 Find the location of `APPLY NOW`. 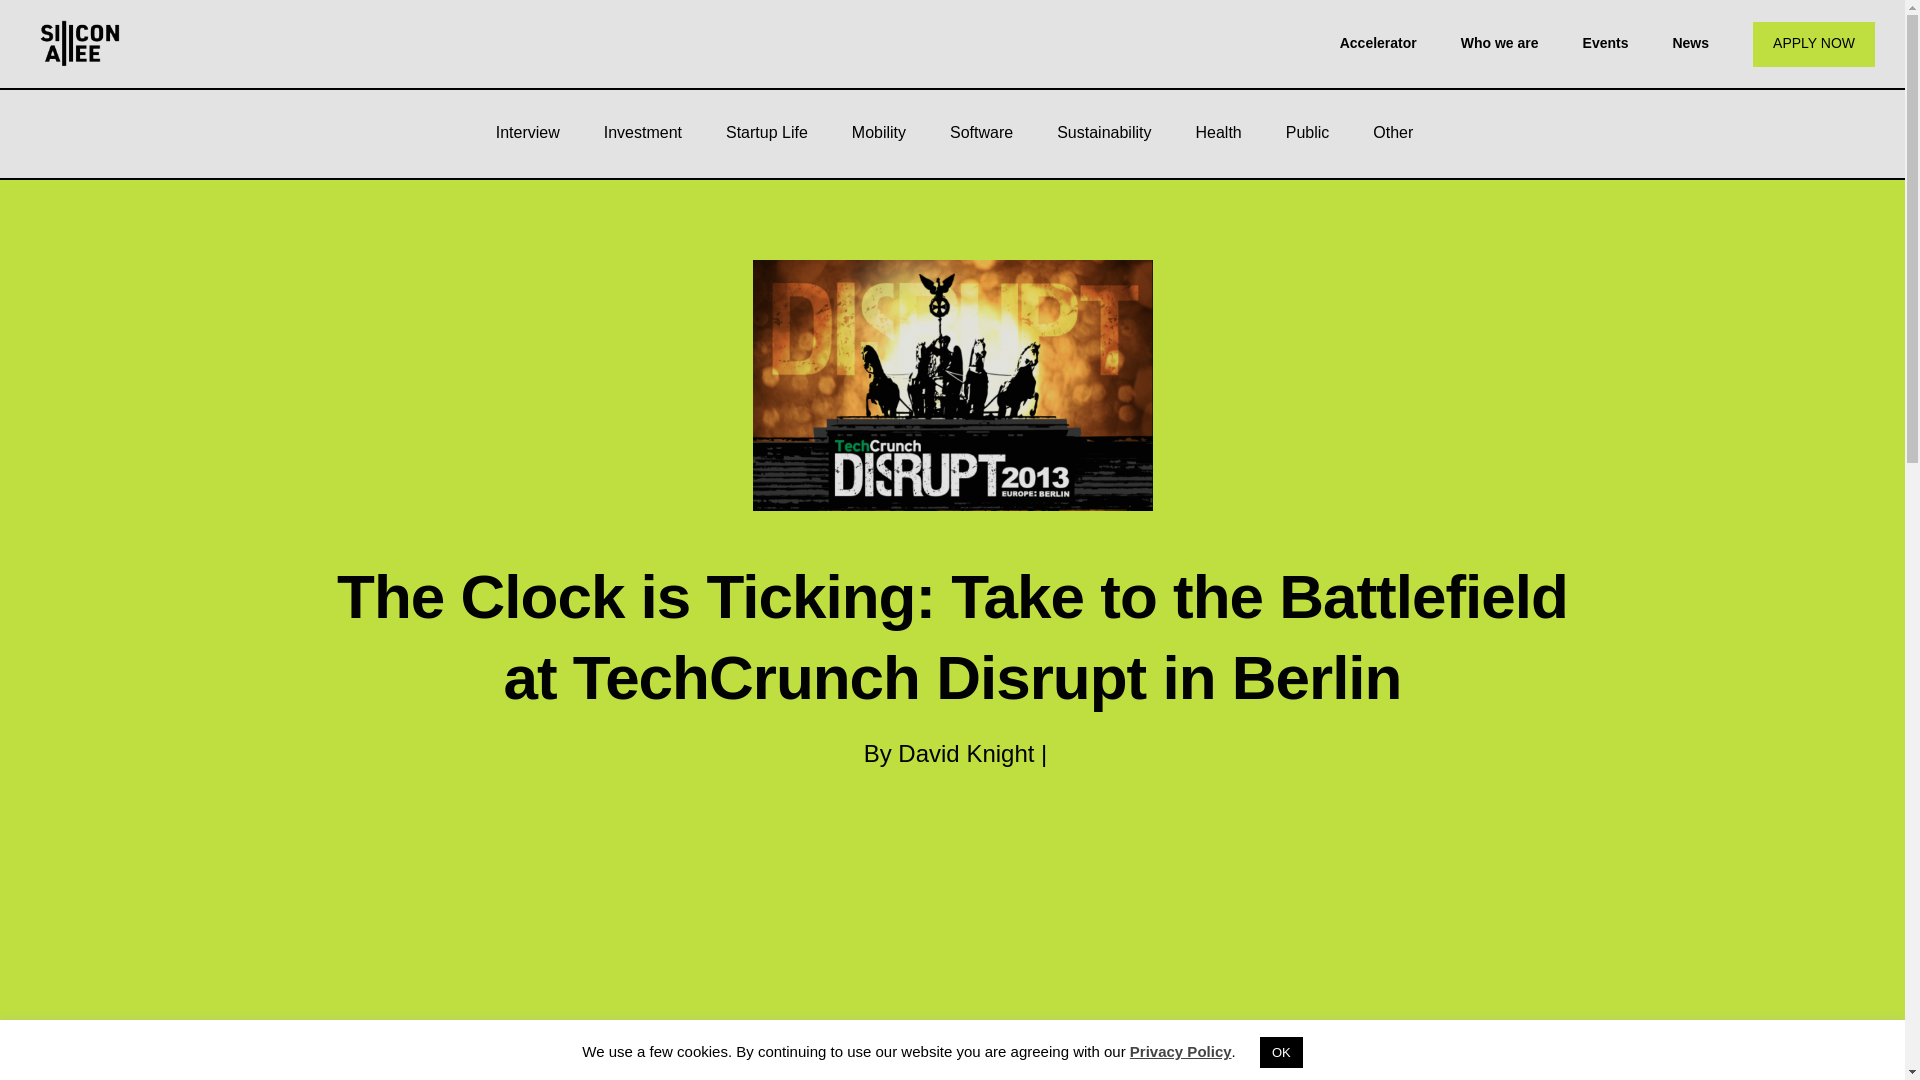

APPLY NOW is located at coordinates (1814, 44).